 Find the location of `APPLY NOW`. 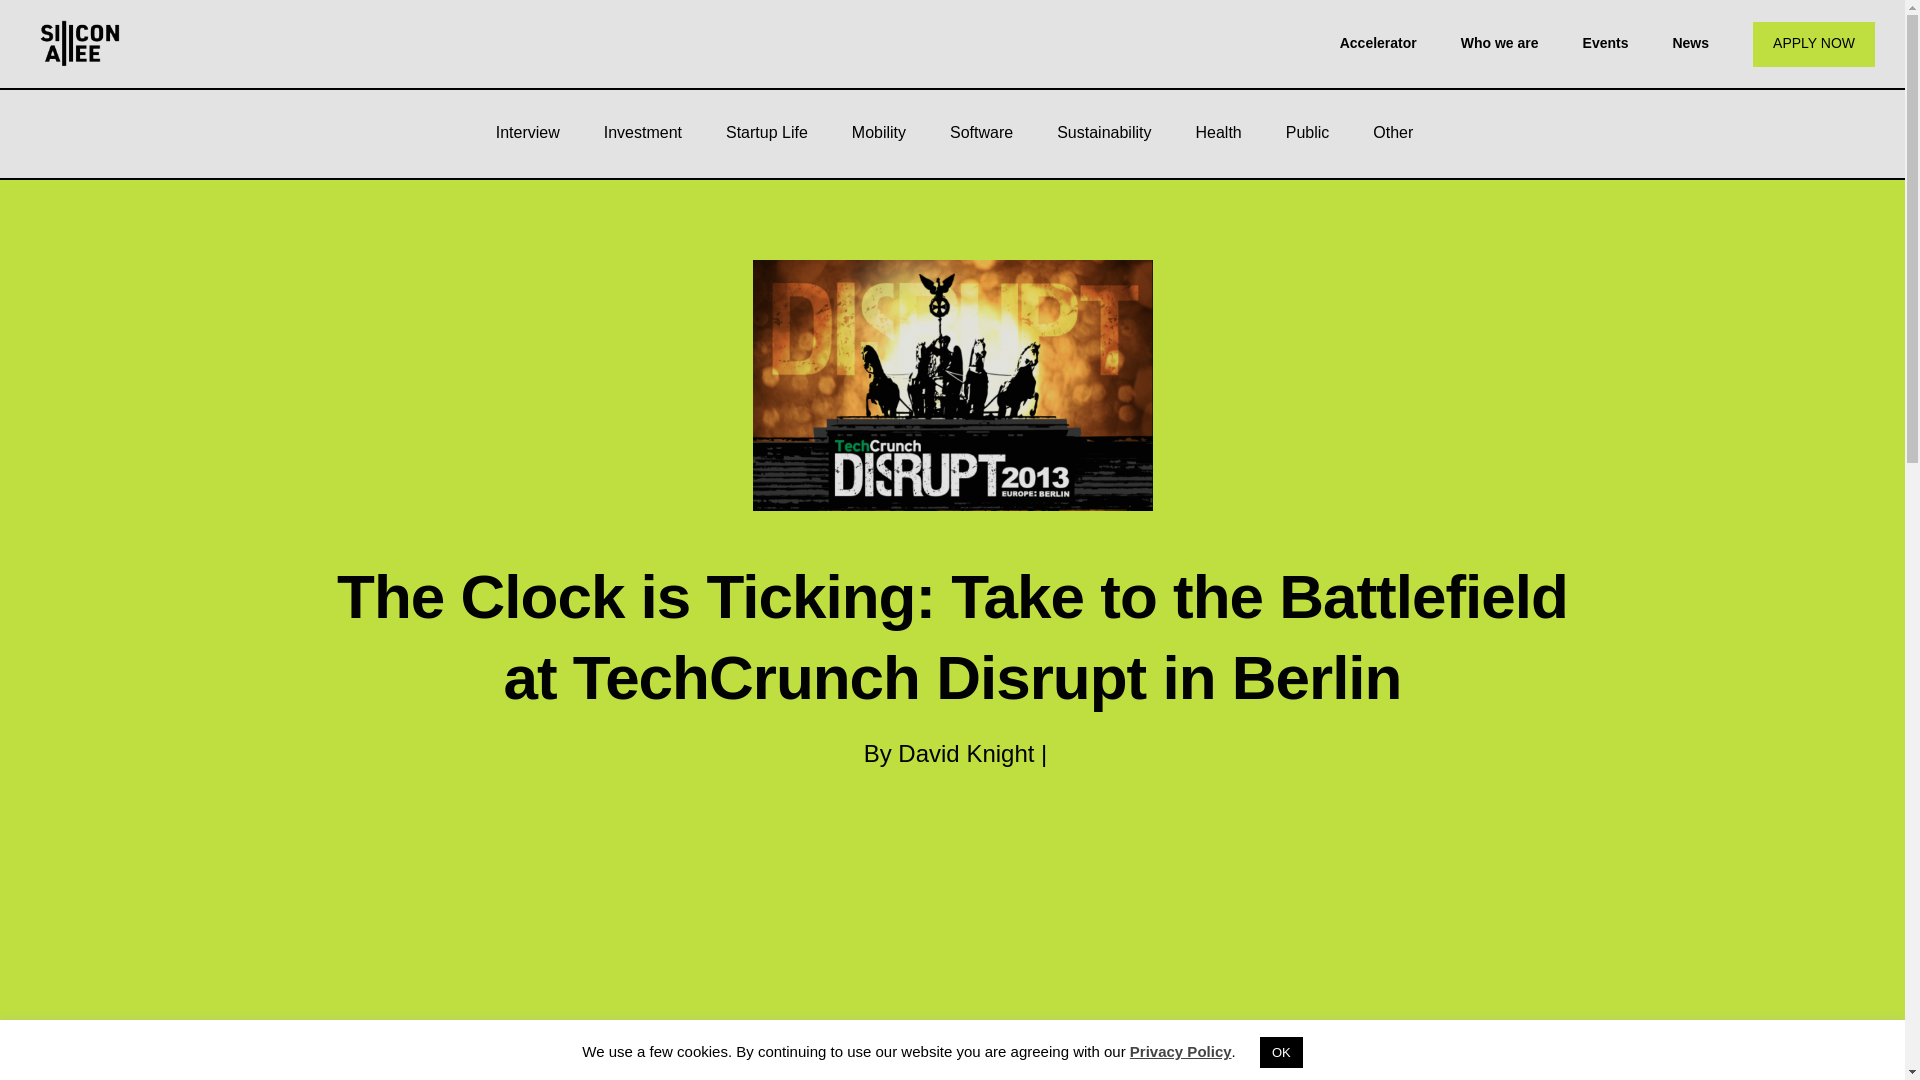

APPLY NOW is located at coordinates (1814, 44).